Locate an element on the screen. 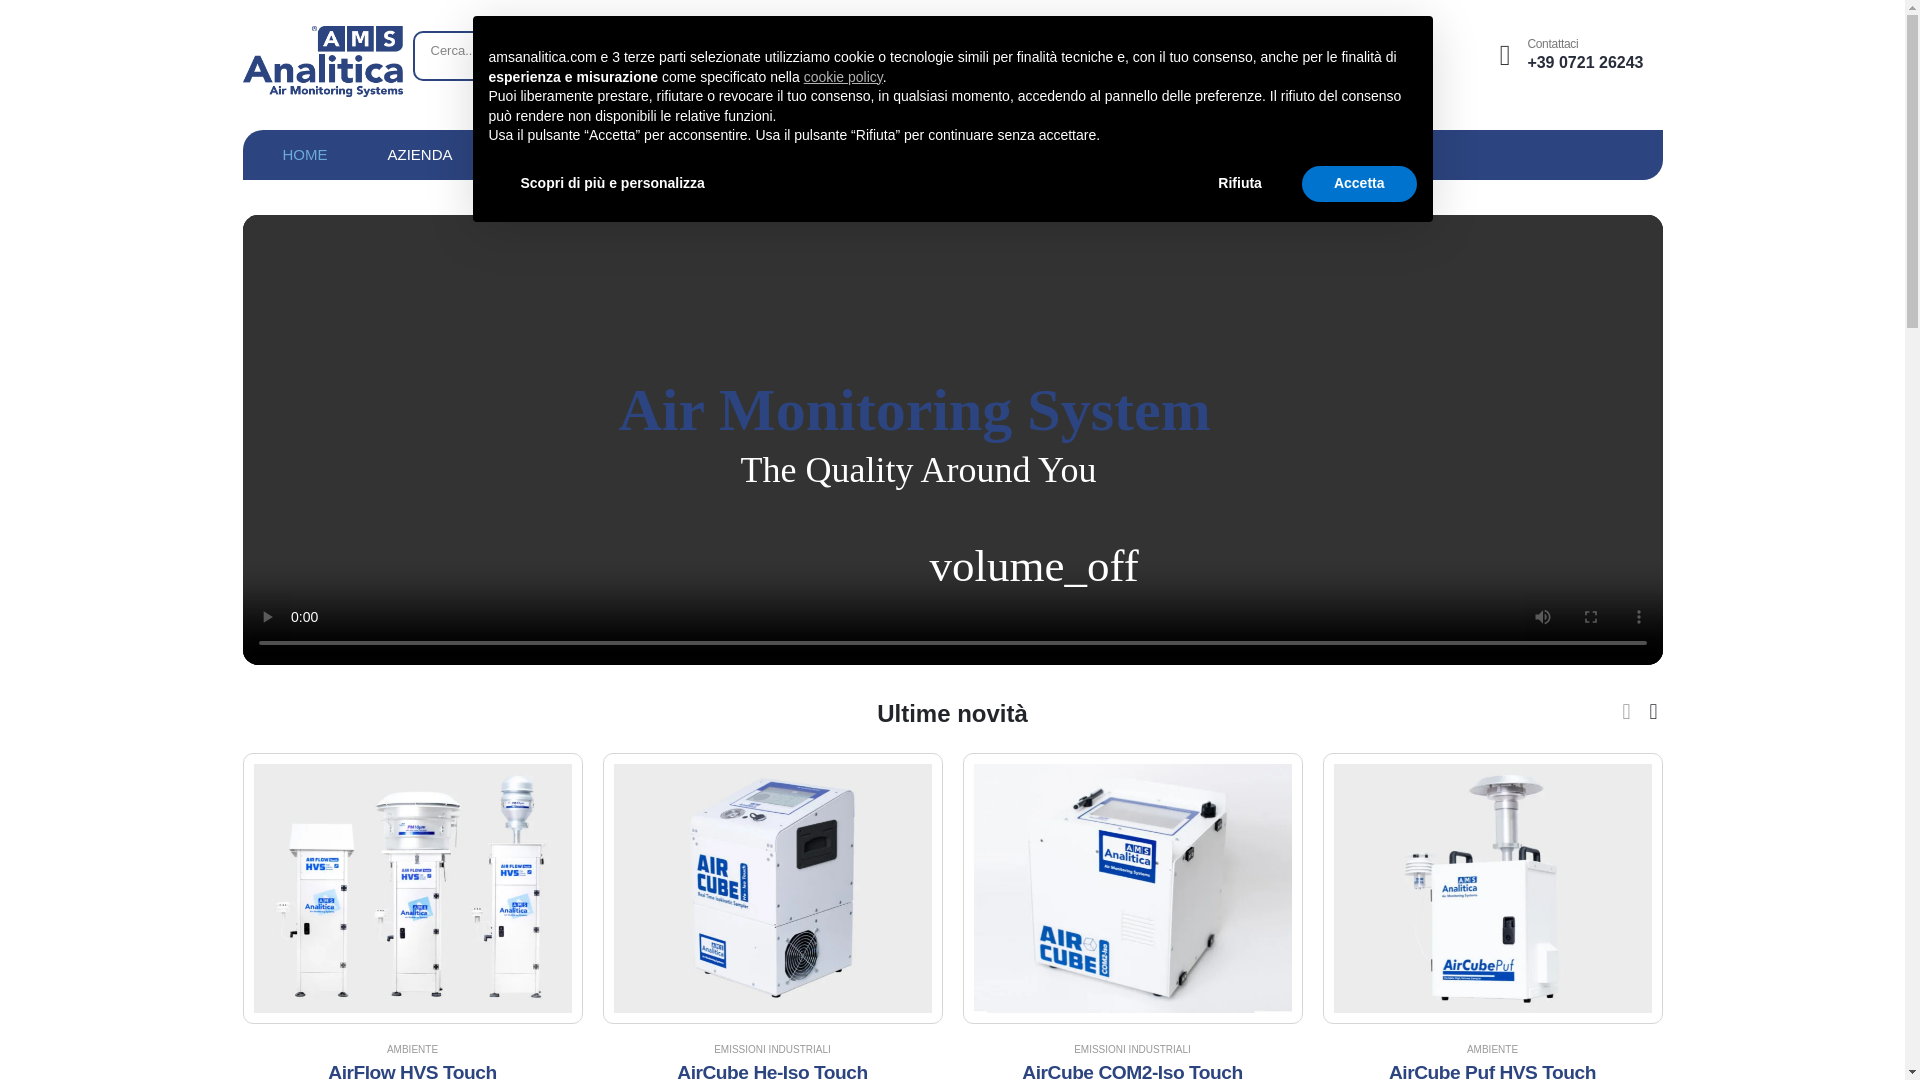 Image resolution: width=1920 pixels, height=1080 pixels. CONTATTI is located at coordinates (1038, 154).